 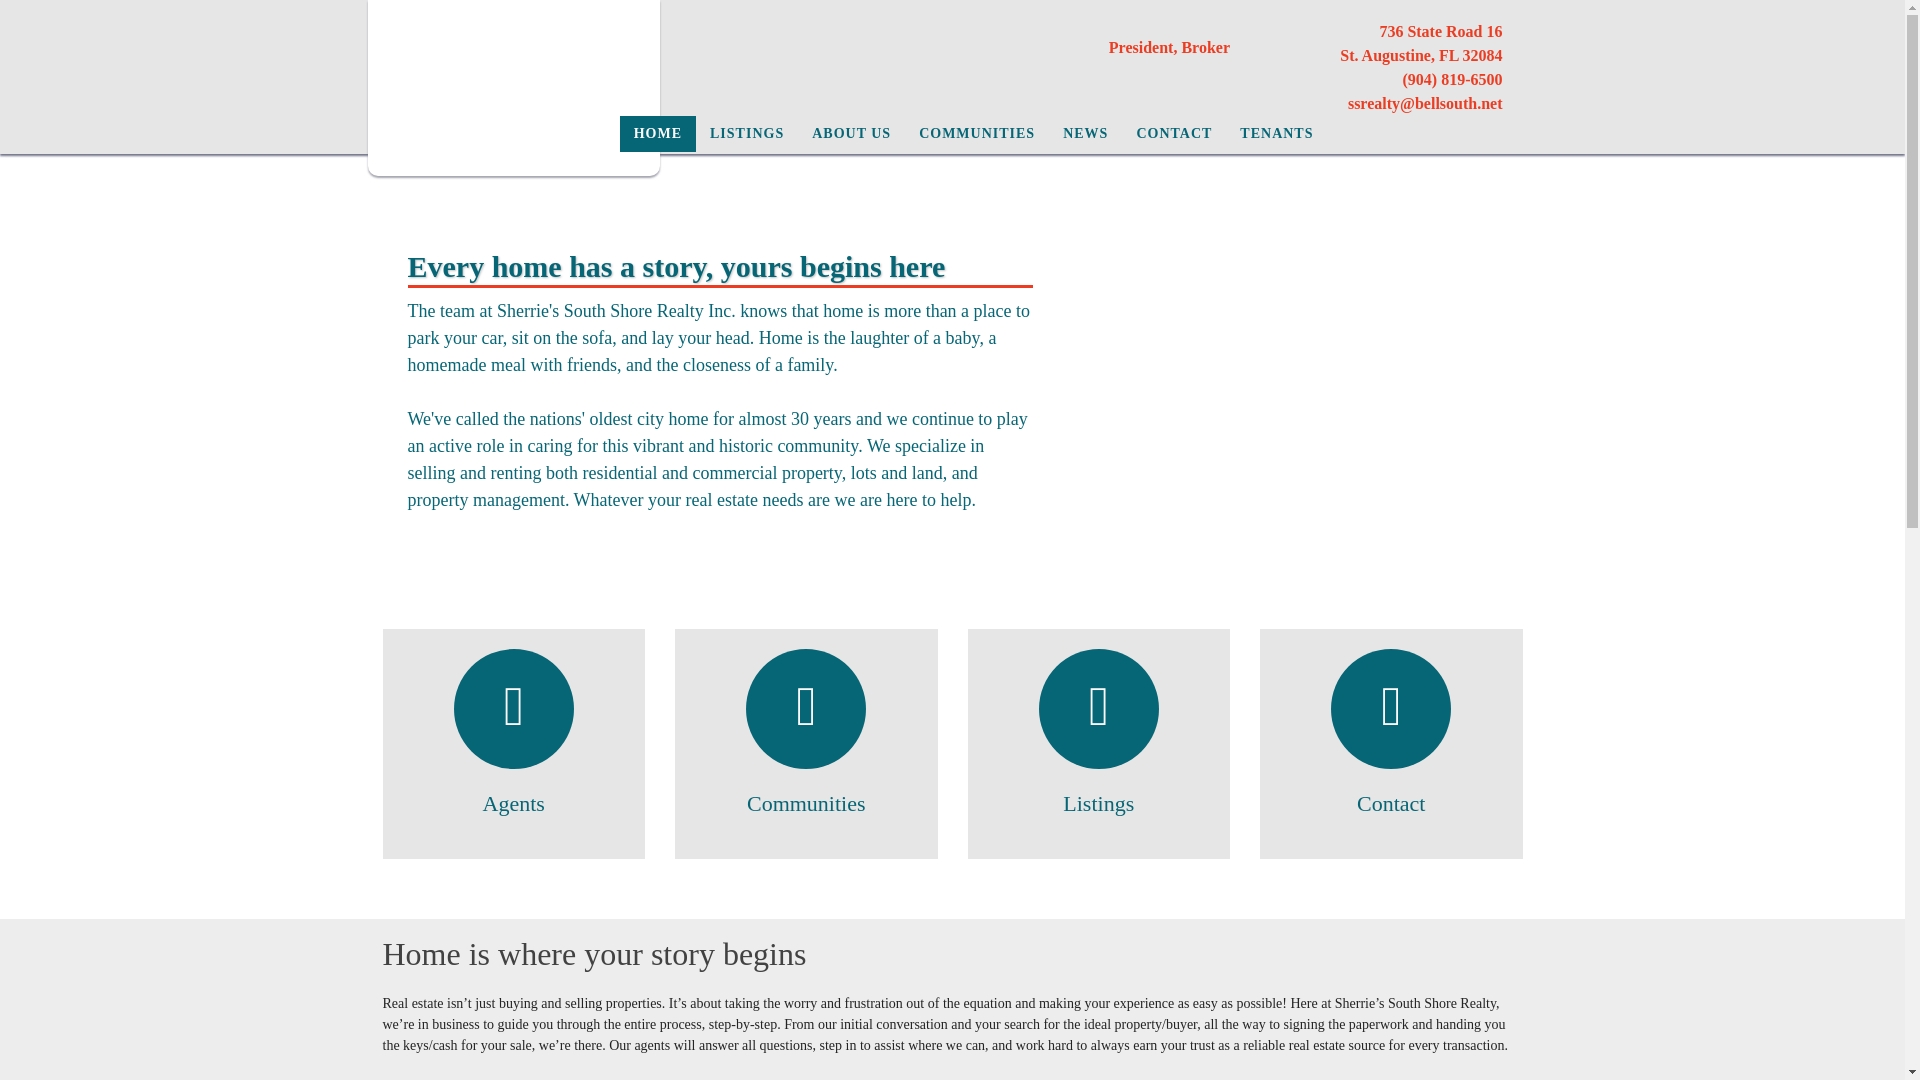 What do you see at coordinates (514, 803) in the screenshot?
I see `Agents` at bounding box center [514, 803].